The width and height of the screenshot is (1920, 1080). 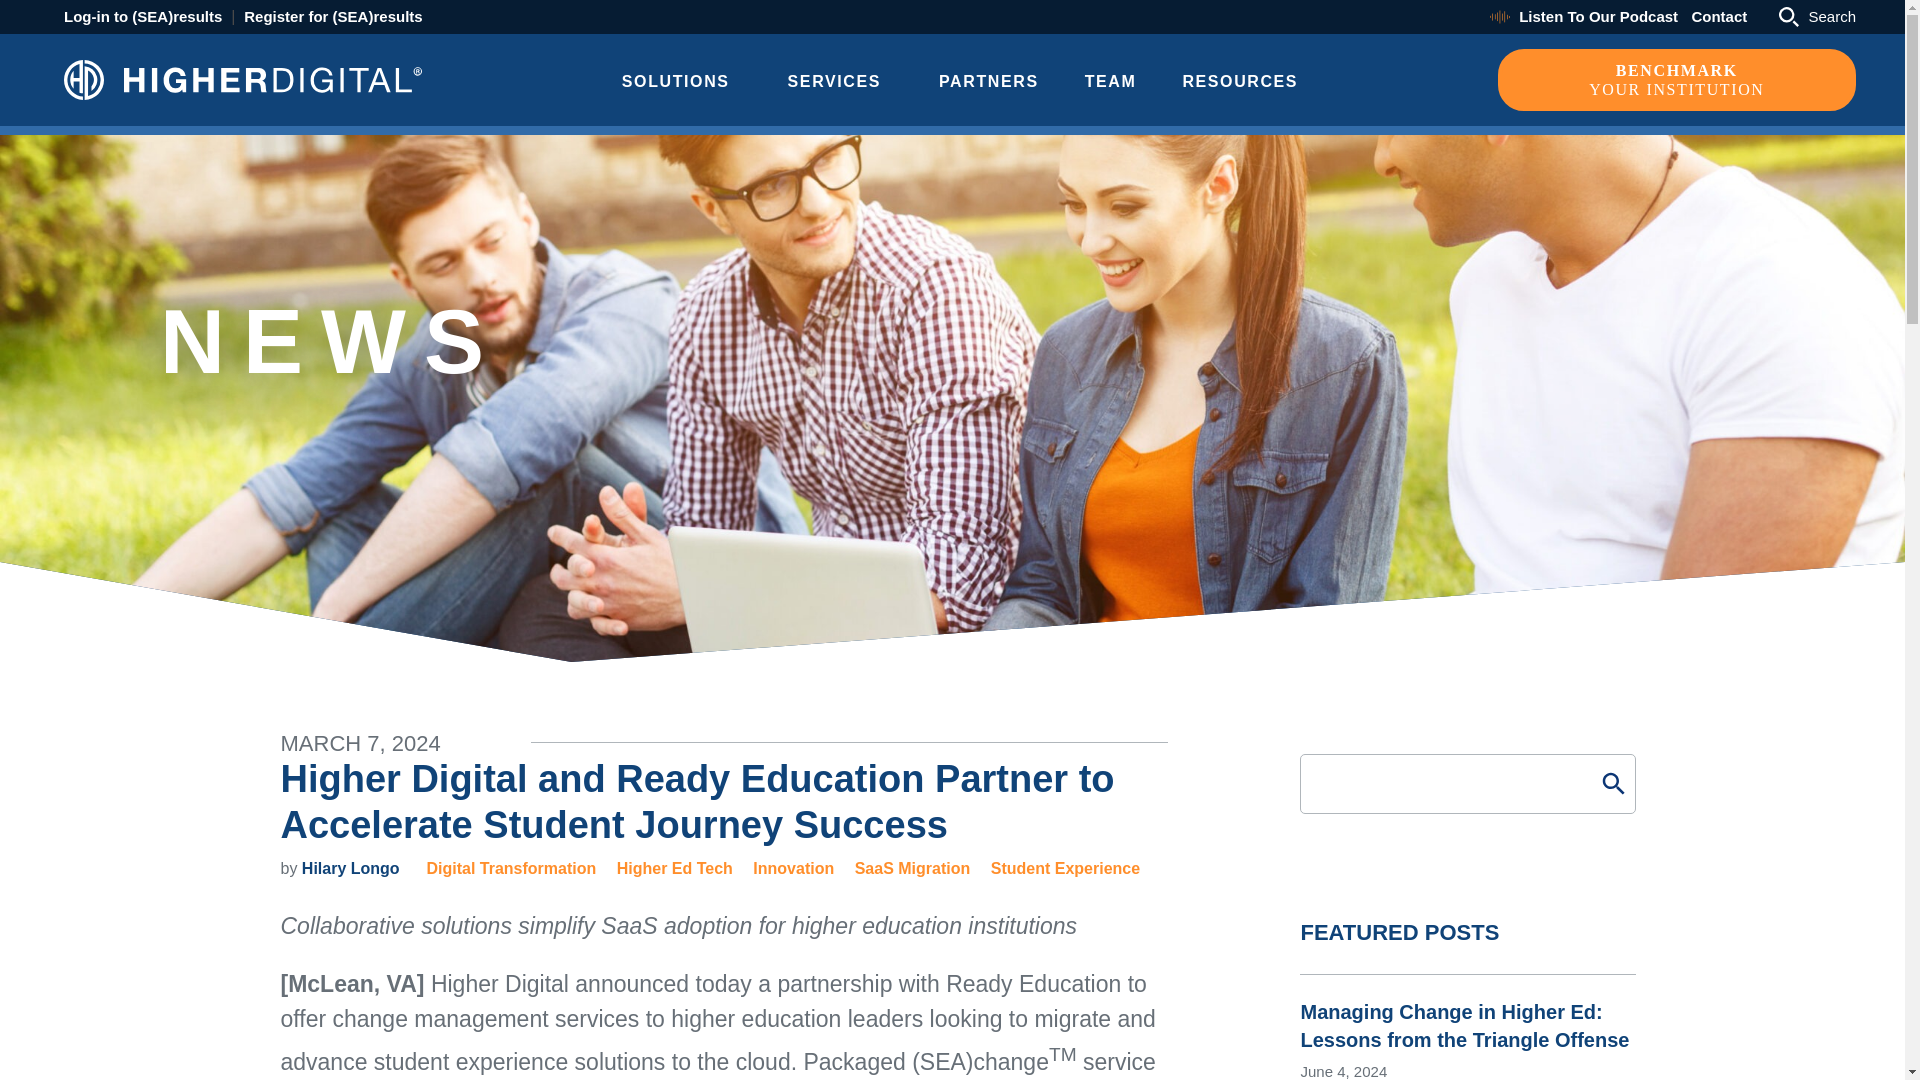 What do you see at coordinates (676, 82) in the screenshot?
I see `Digital Transformation` at bounding box center [676, 82].